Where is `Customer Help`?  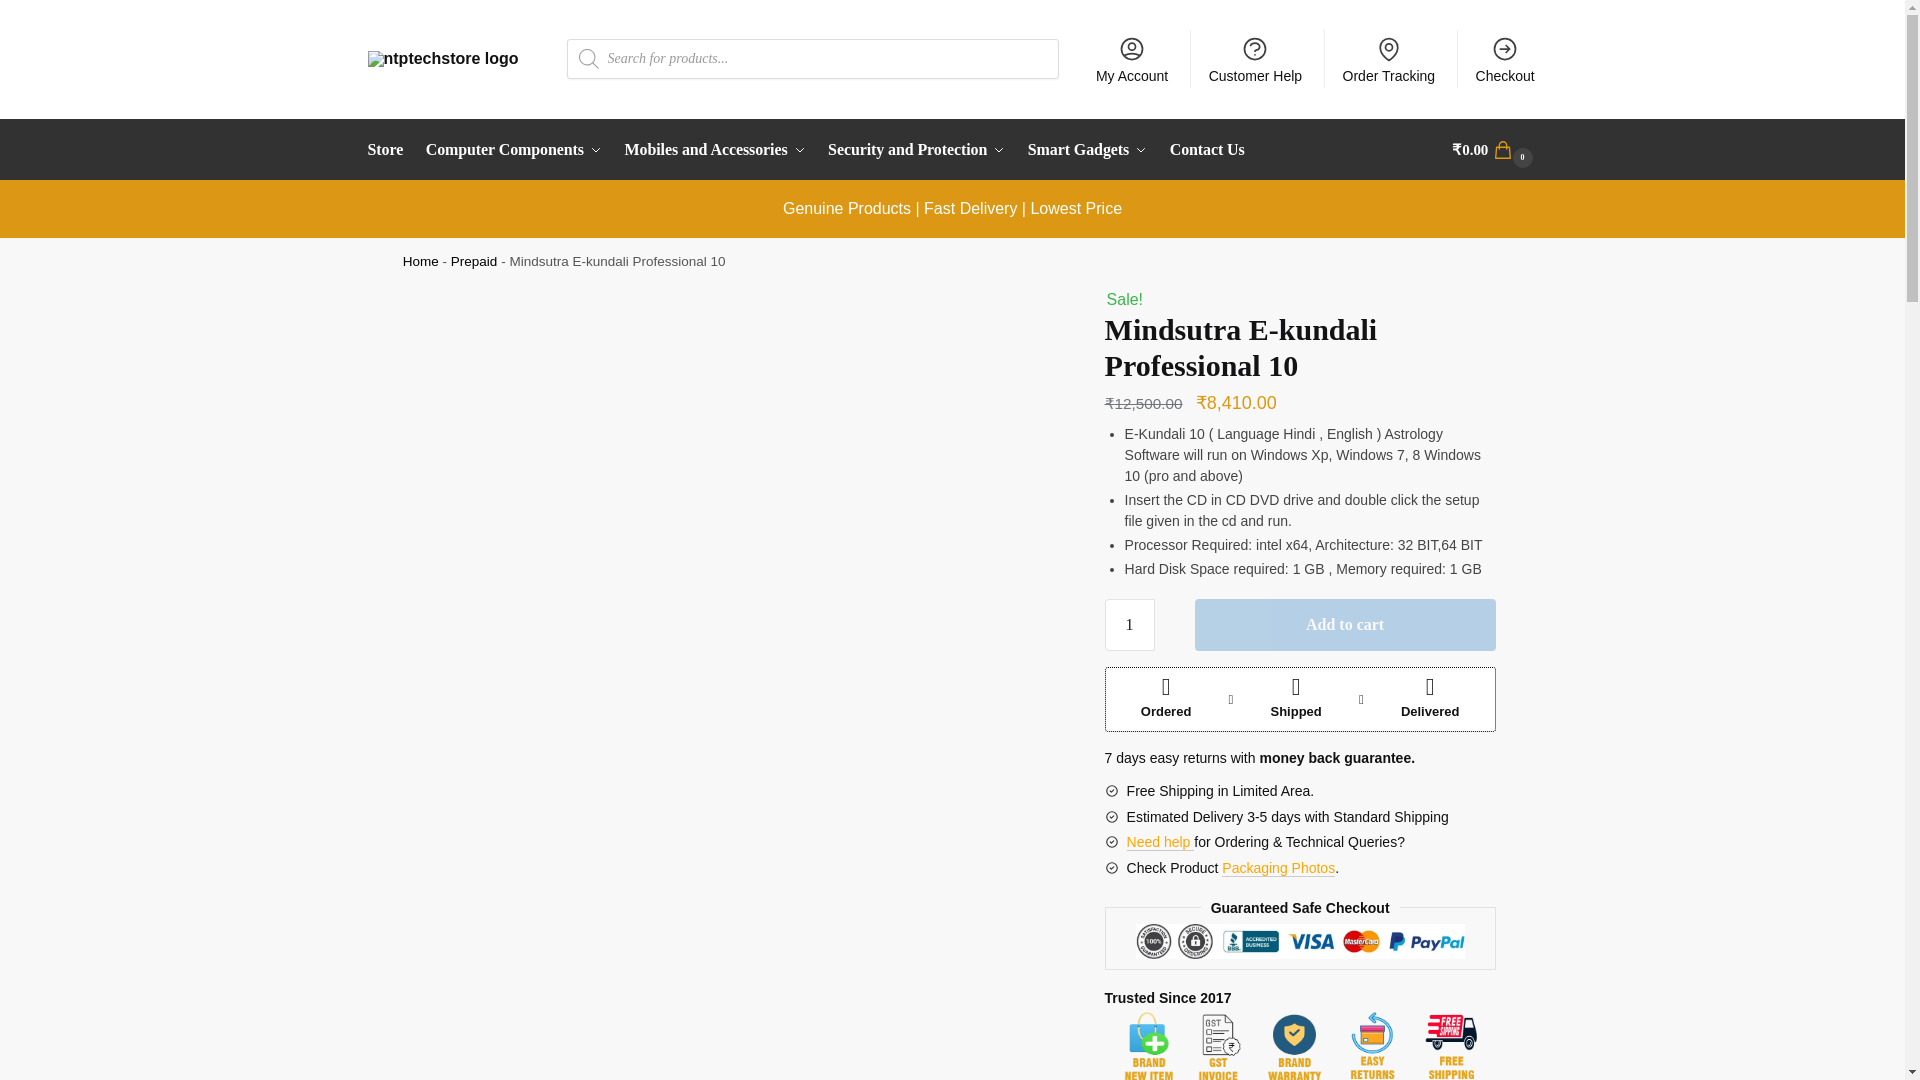
Customer Help is located at coordinates (1254, 58).